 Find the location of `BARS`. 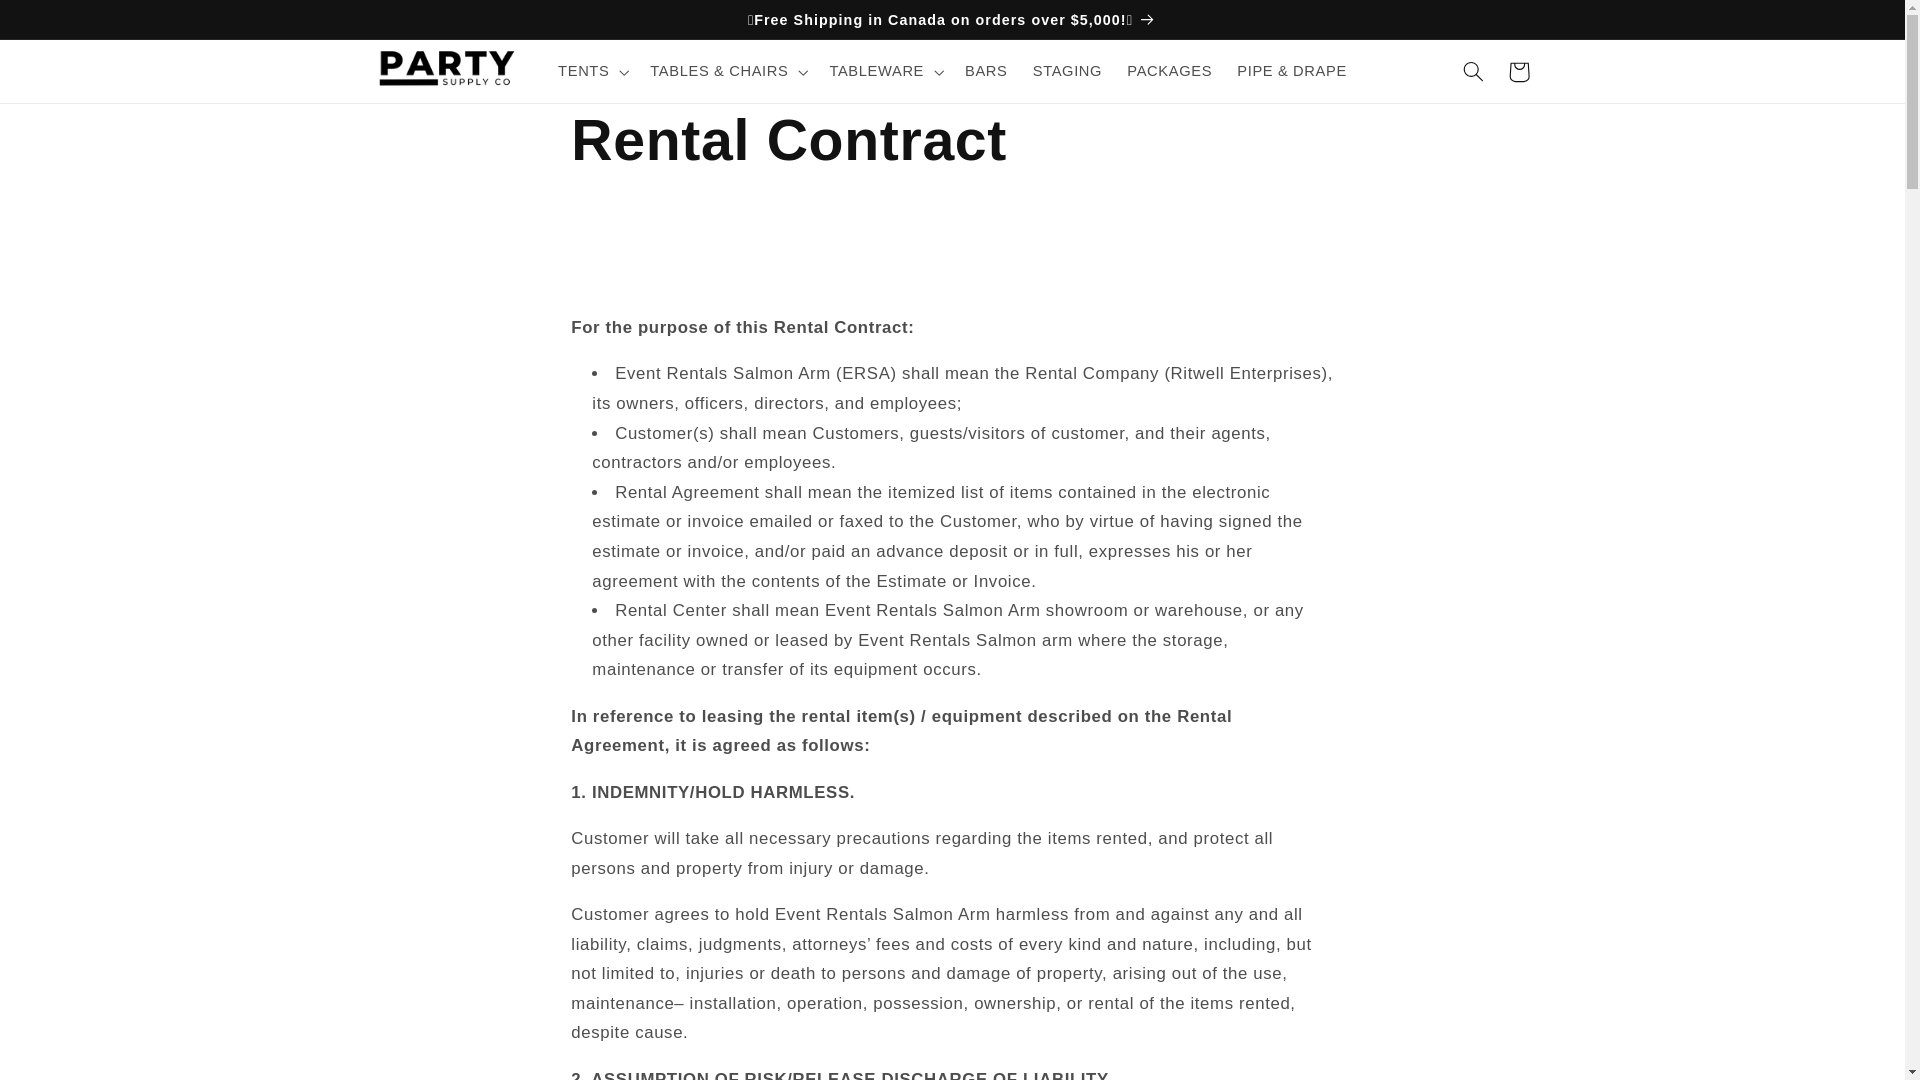

BARS is located at coordinates (986, 71).